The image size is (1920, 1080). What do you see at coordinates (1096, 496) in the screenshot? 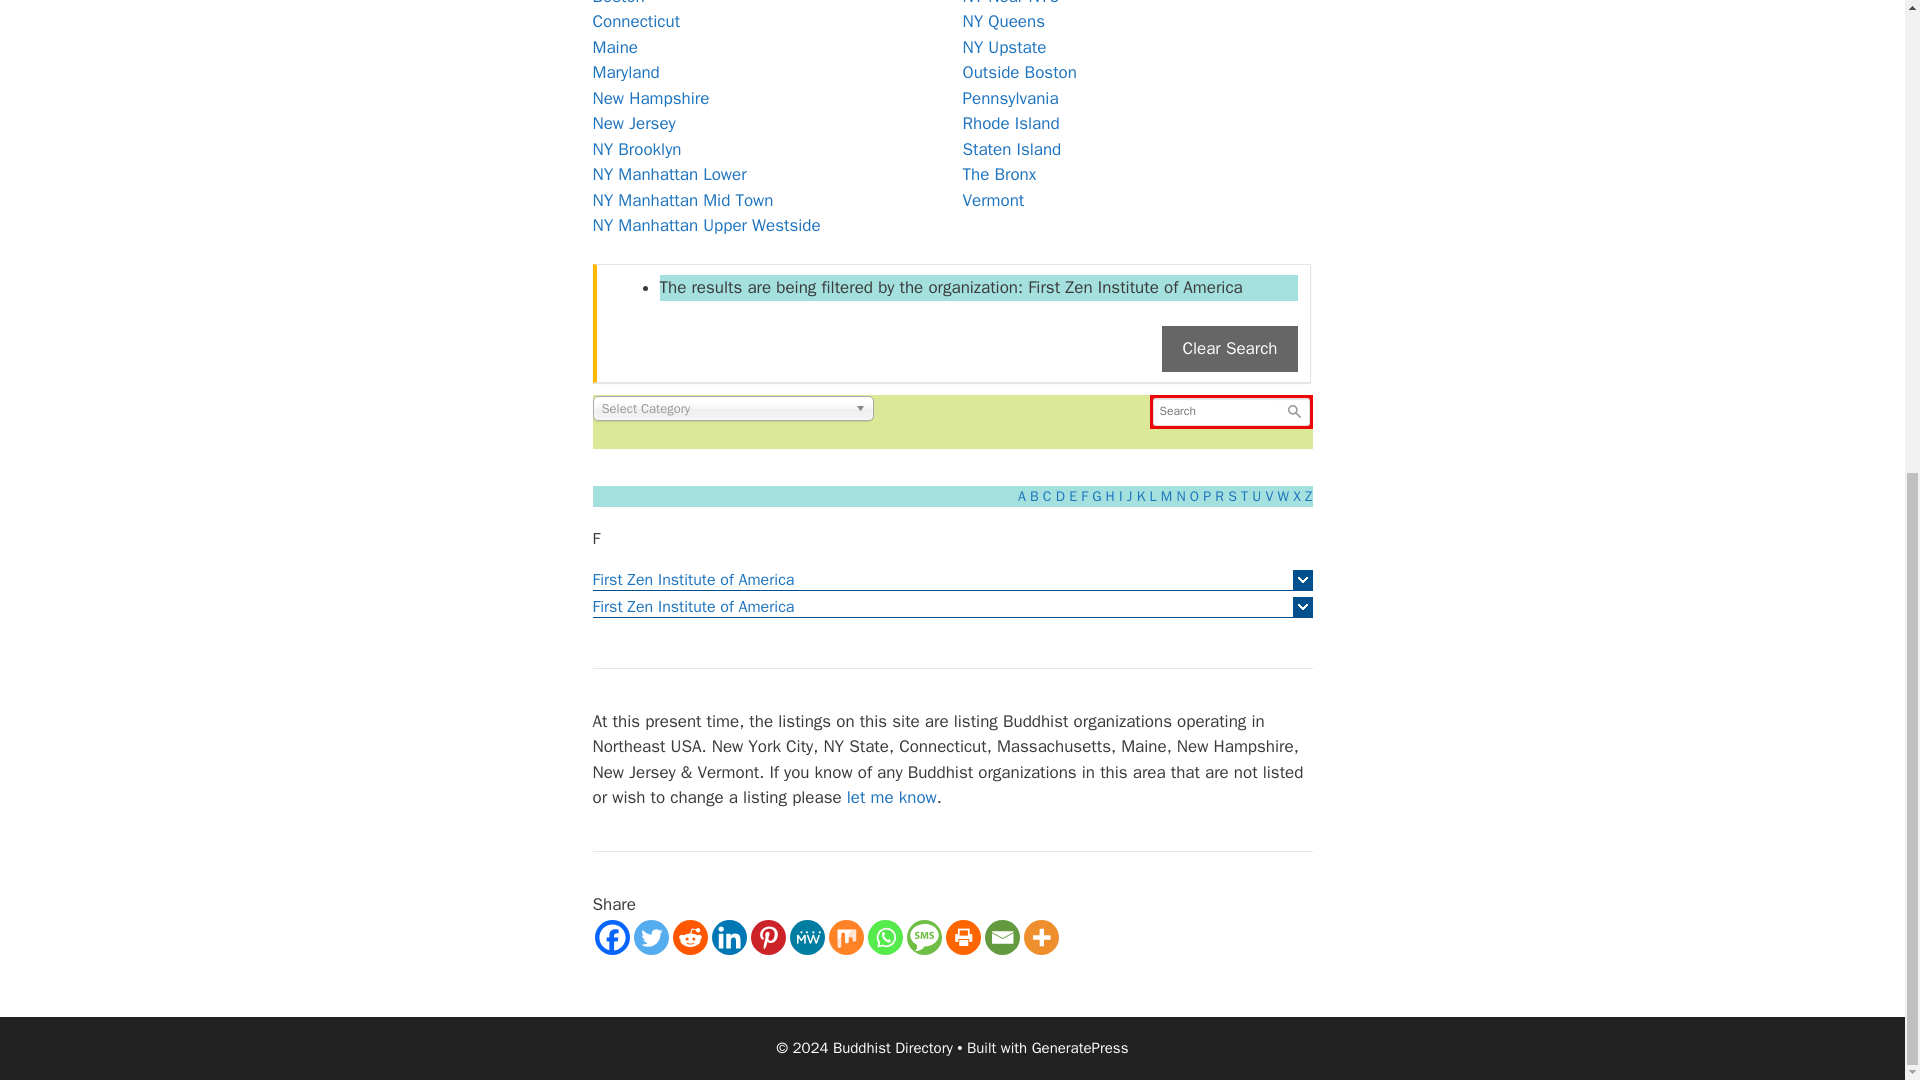
I see `G` at bounding box center [1096, 496].